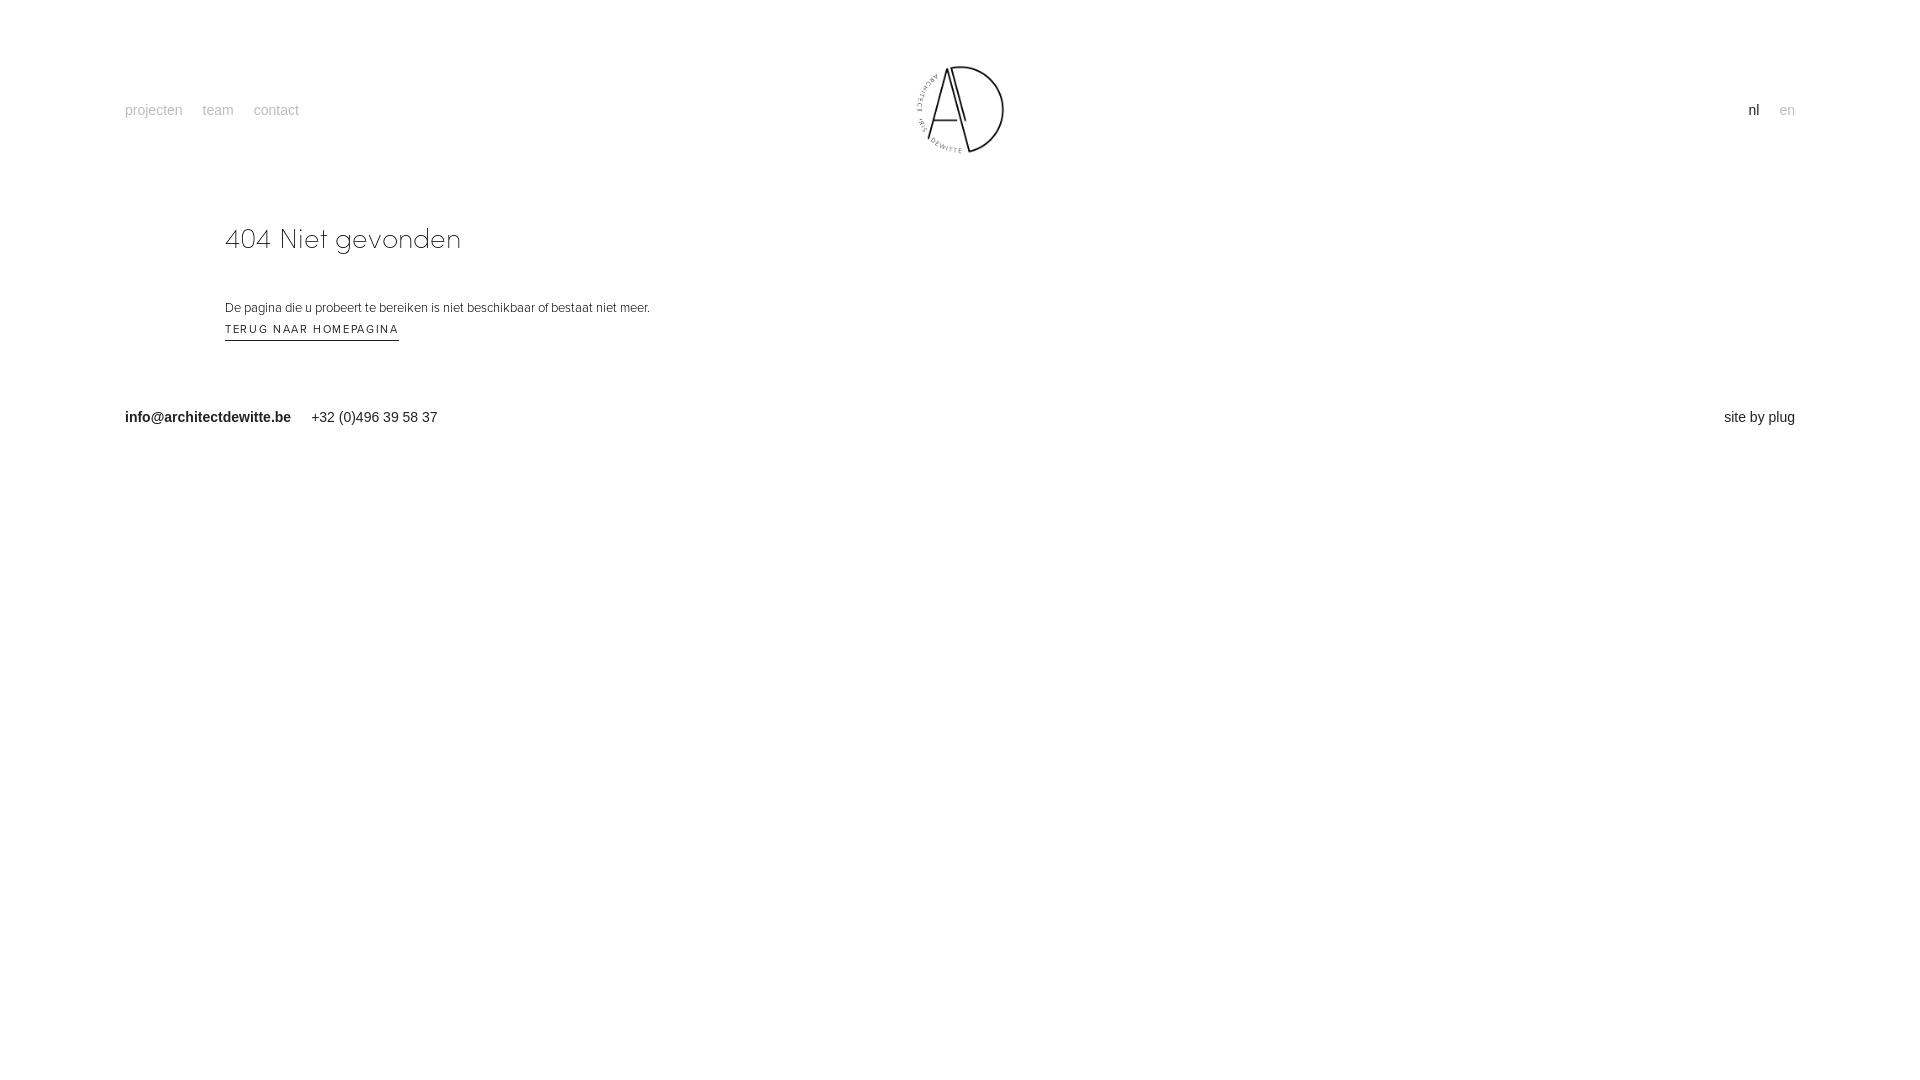 This screenshot has width=1920, height=1080. I want to click on info@architectdewitte.be, so click(218, 417).